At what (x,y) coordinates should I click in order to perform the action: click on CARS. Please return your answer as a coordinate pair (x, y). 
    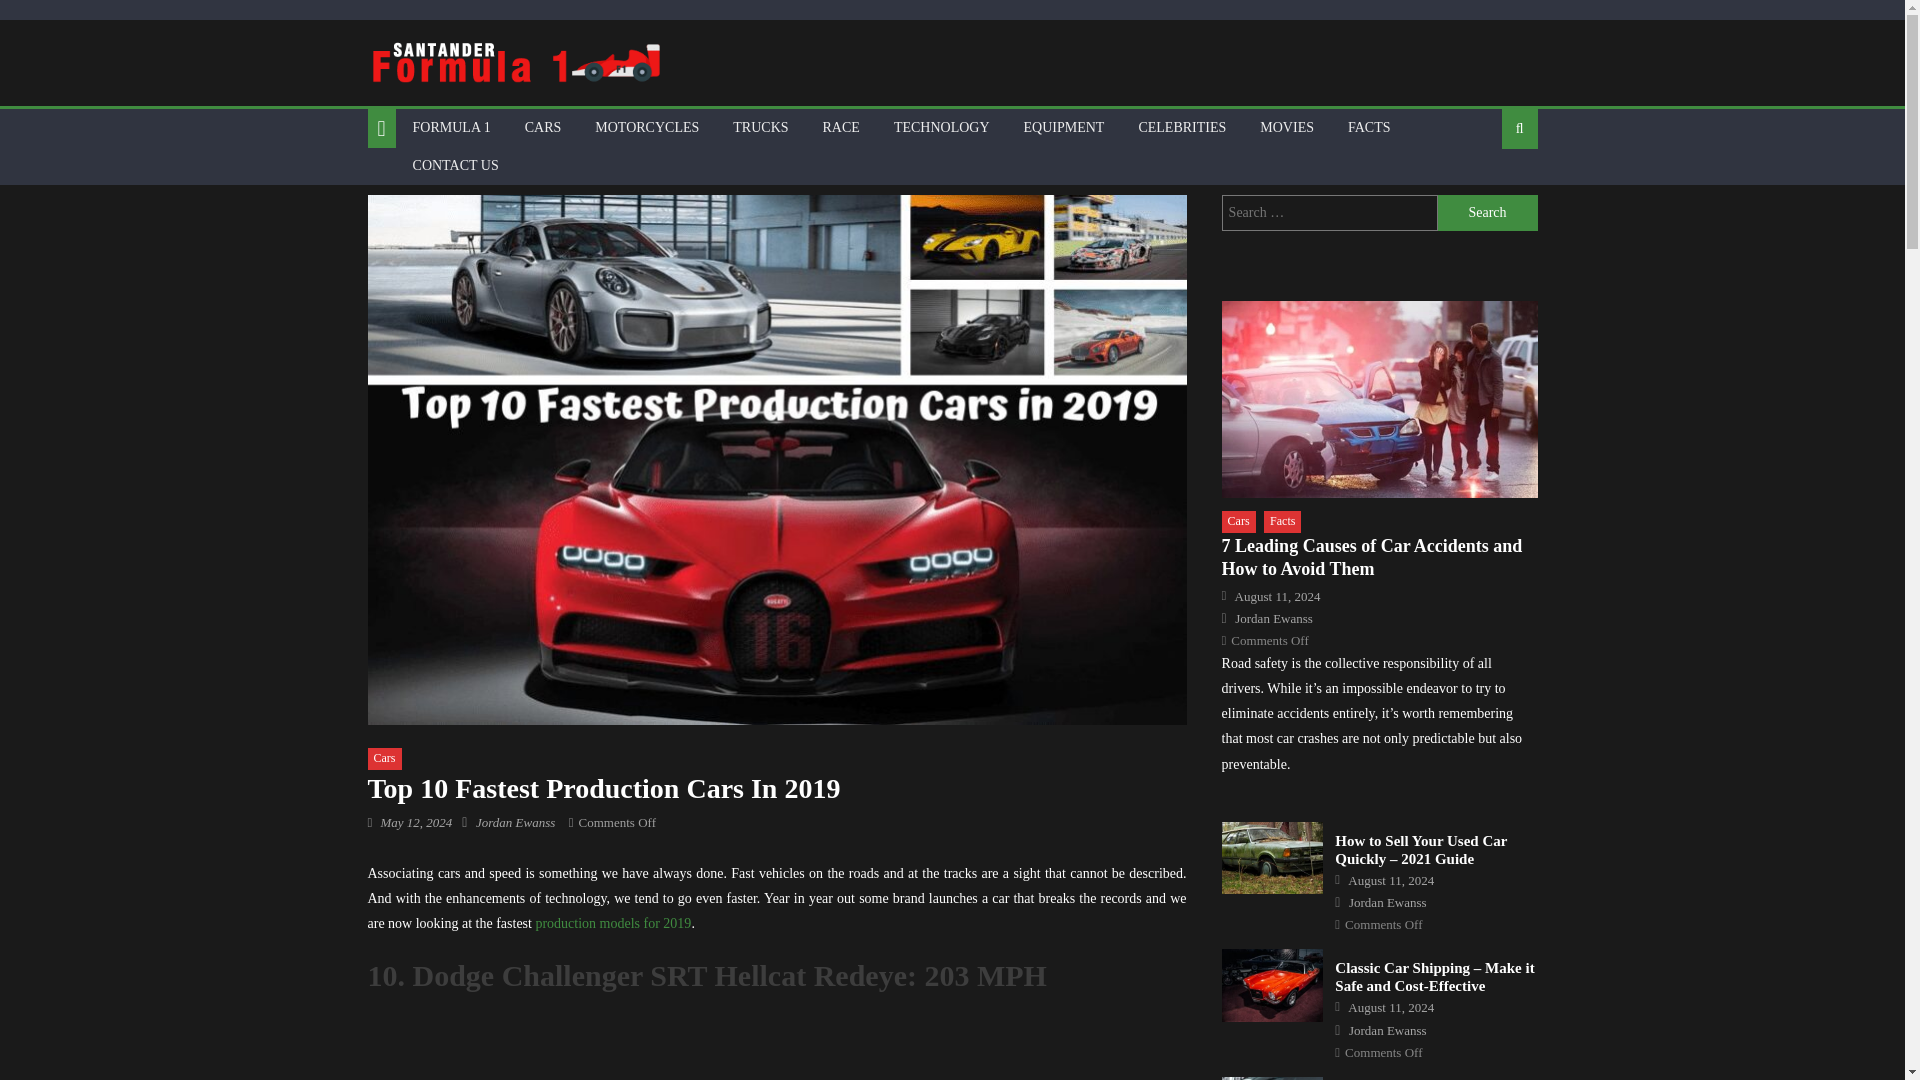
    Looking at the image, I should click on (544, 128).